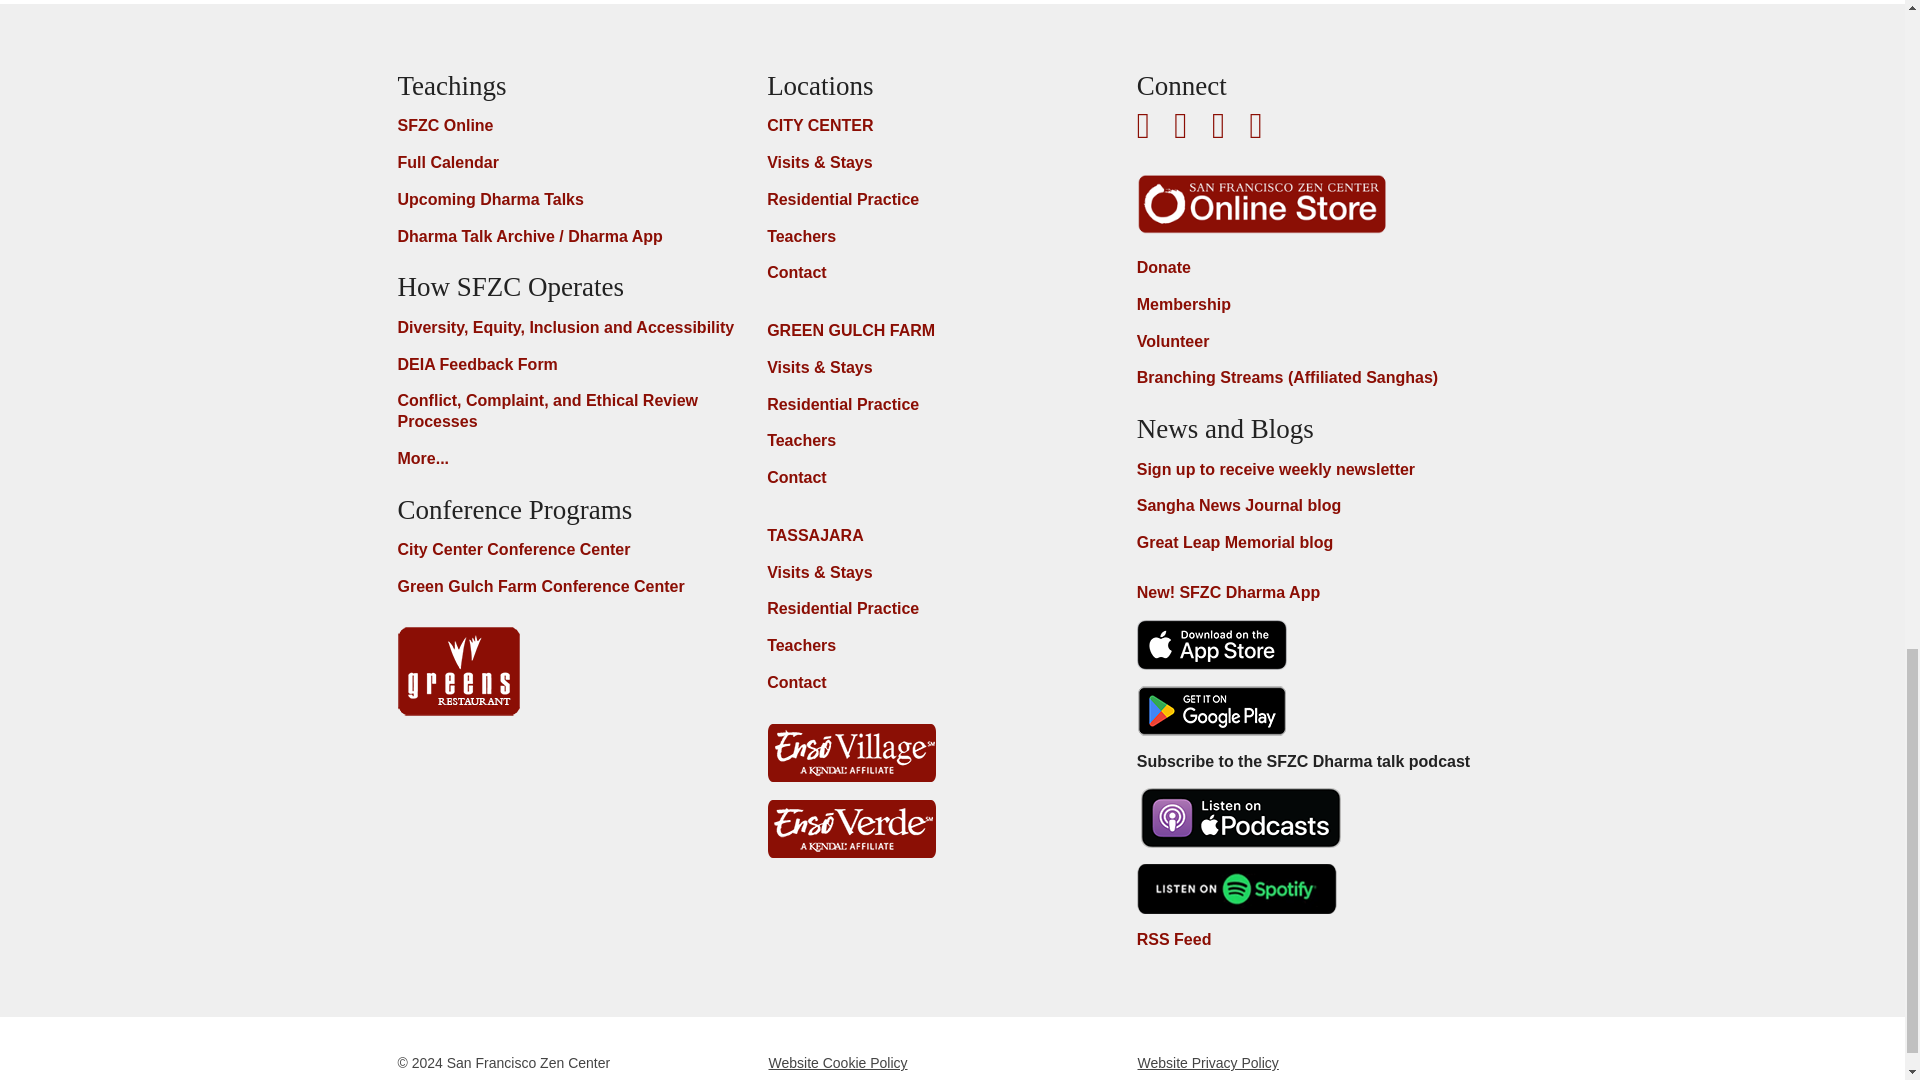  What do you see at coordinates (548, 587) in the screenshot?
I see `Green Gulch Farm Conference Center` at bounding box center [548, 587].